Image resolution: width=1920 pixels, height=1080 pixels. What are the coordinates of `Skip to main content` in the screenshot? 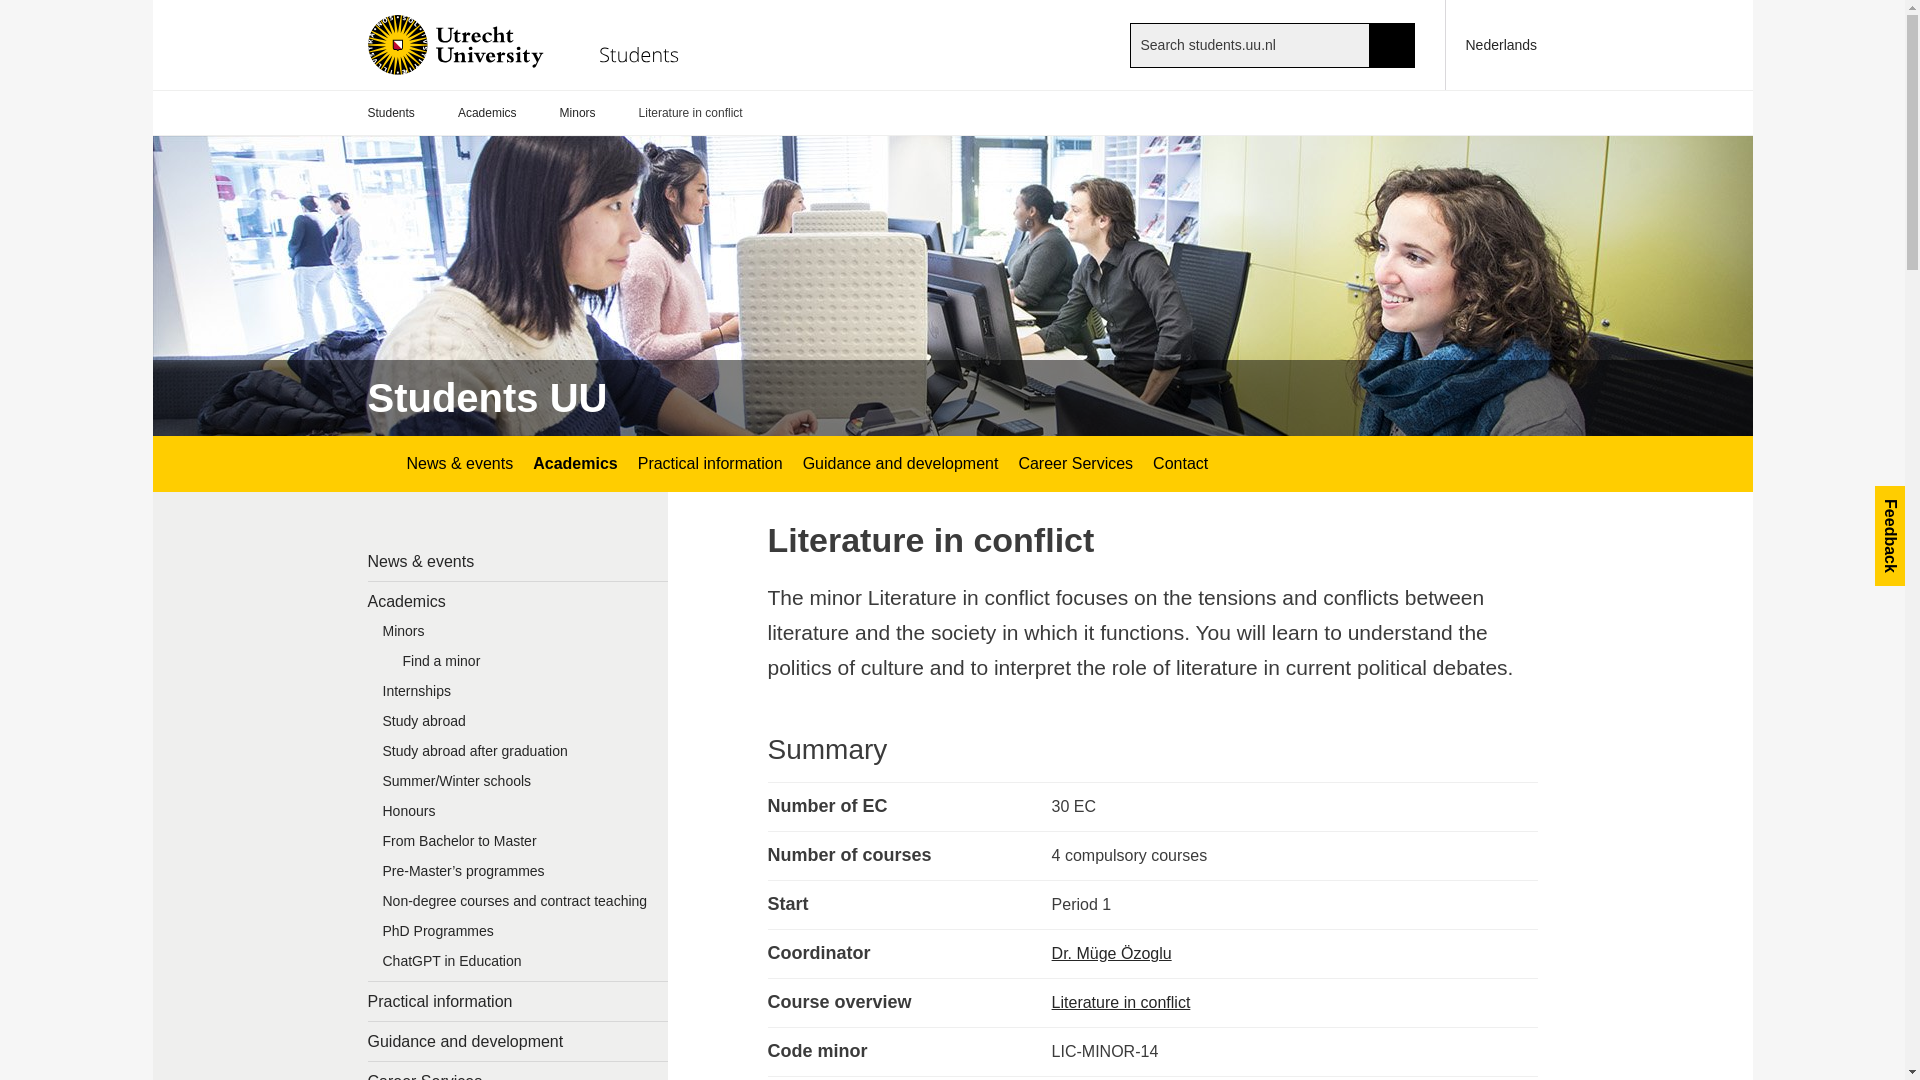 It's located at (10, 10).